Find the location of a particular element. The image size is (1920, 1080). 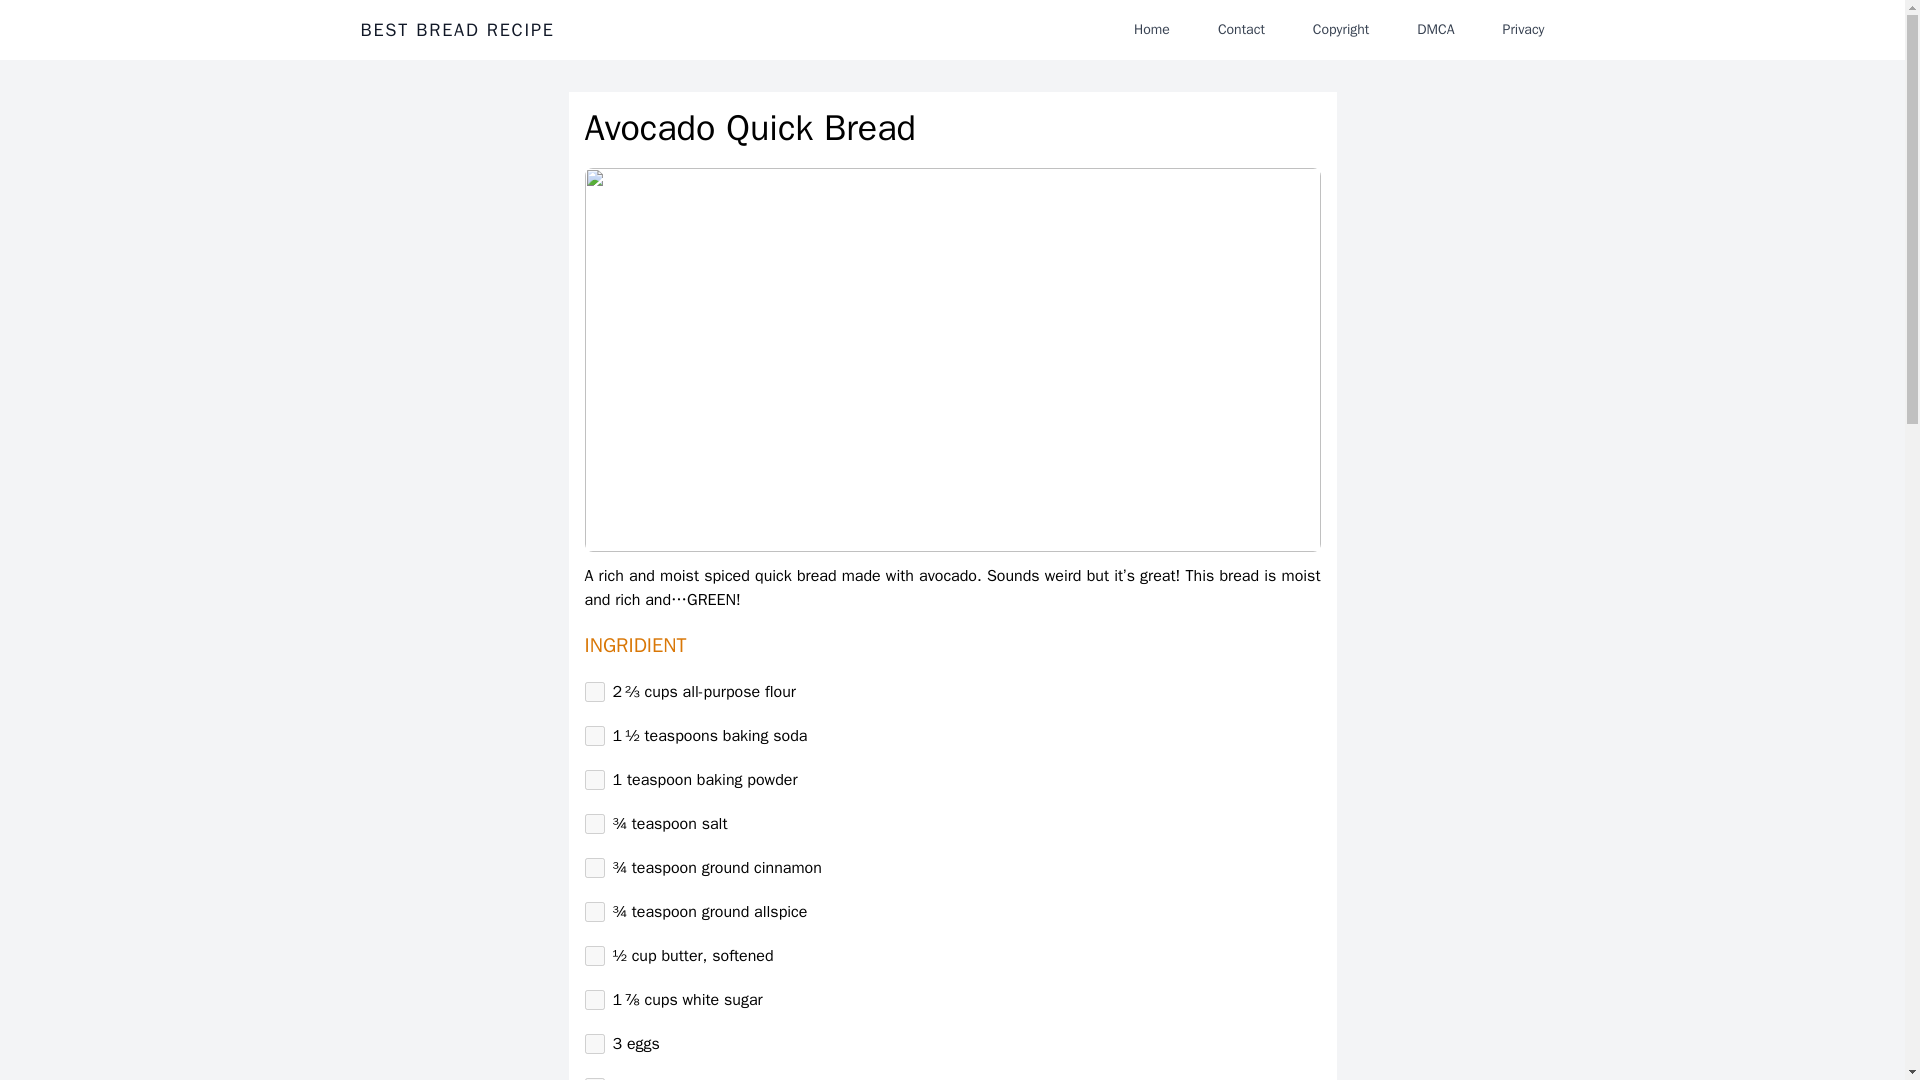

Privacy is located at coordinates (1523, 29).